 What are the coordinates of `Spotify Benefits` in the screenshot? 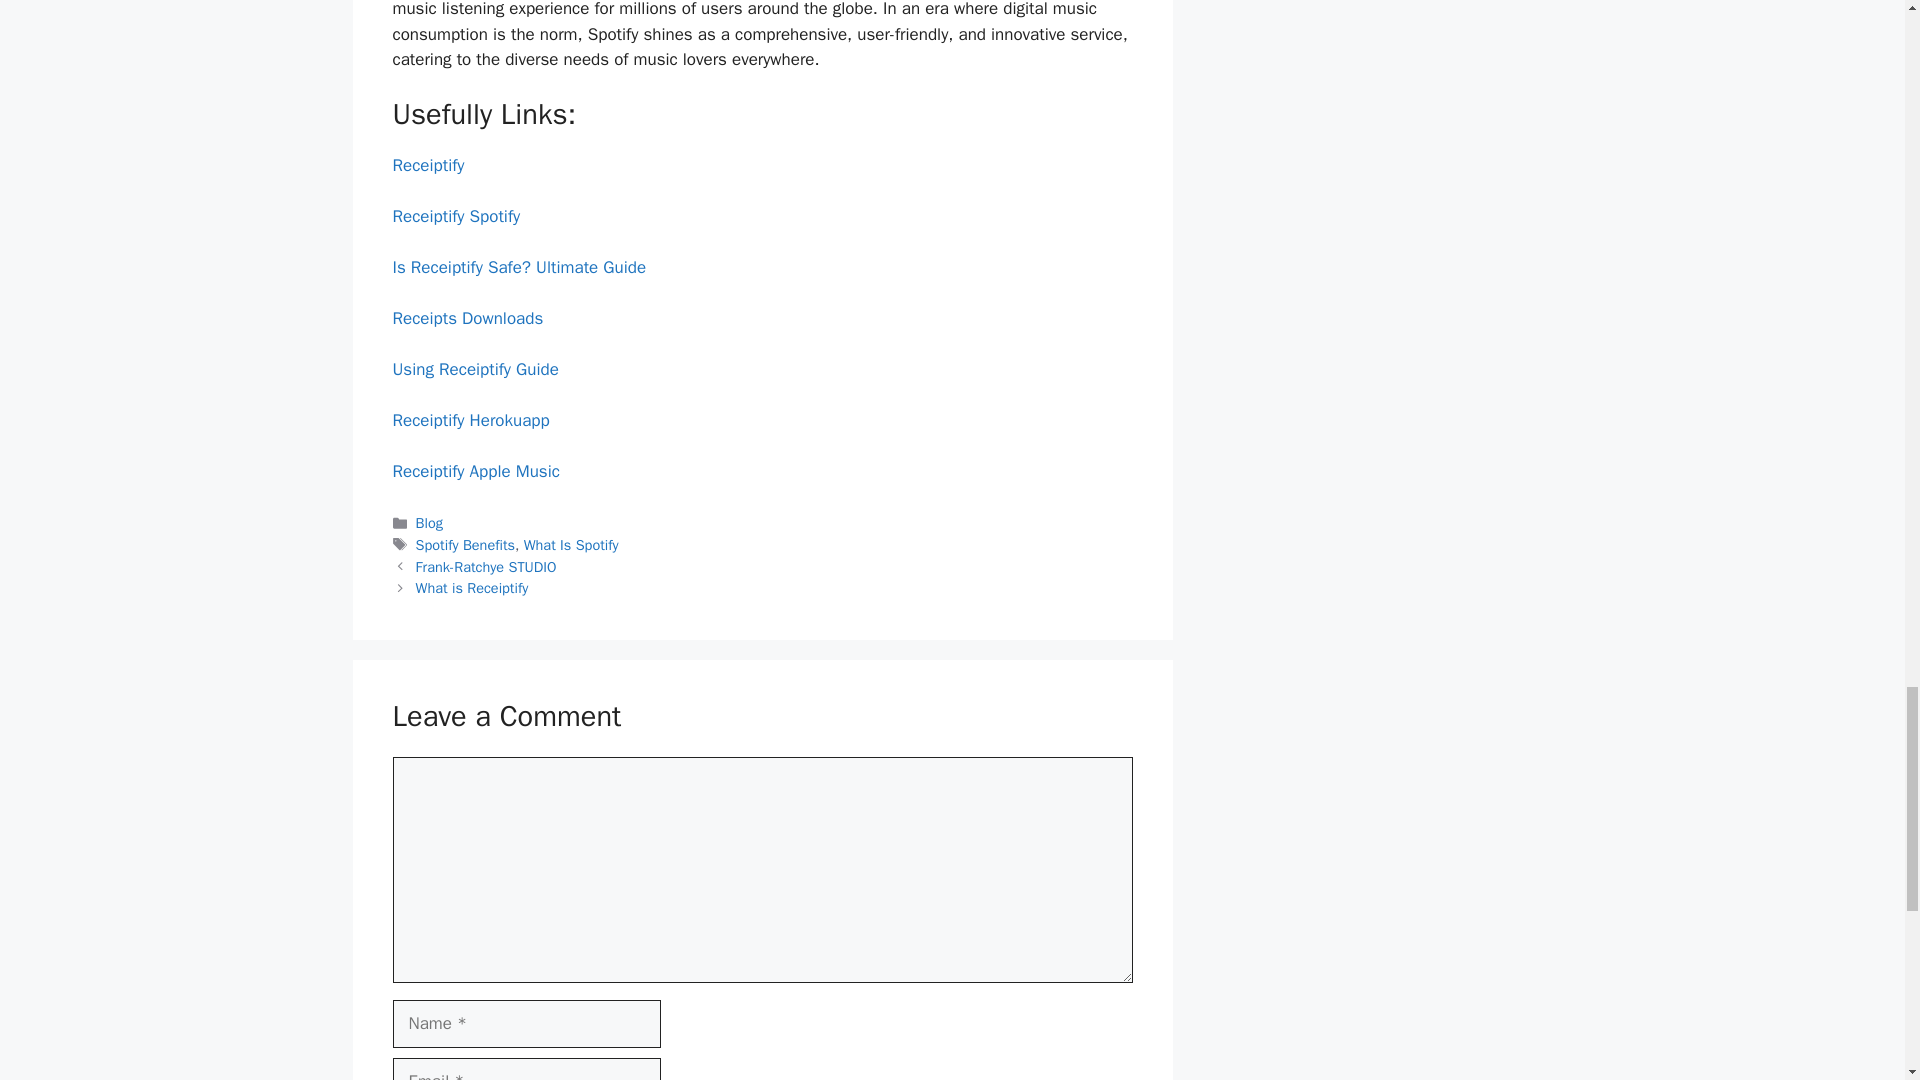 It's located at (465, 544).